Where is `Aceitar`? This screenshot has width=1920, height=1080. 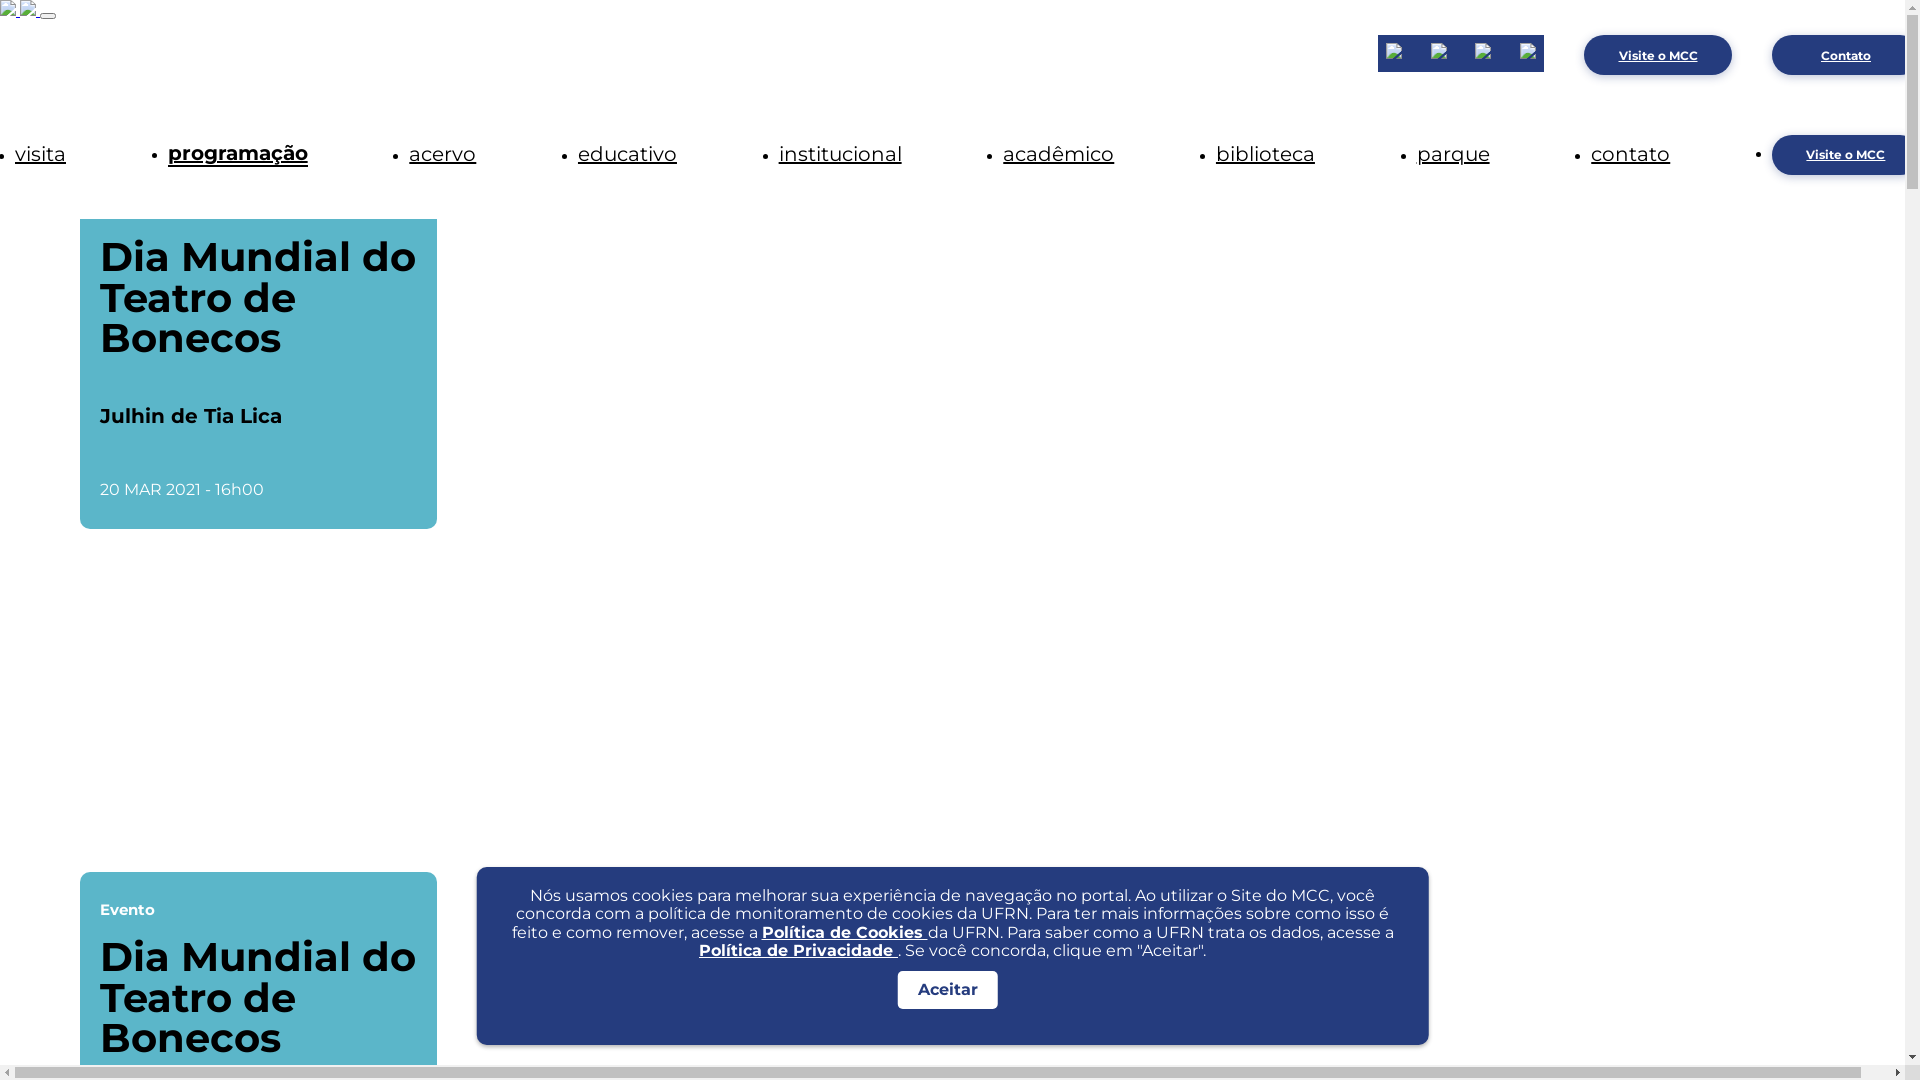
Aceitar is located at coordinates (948, 990).